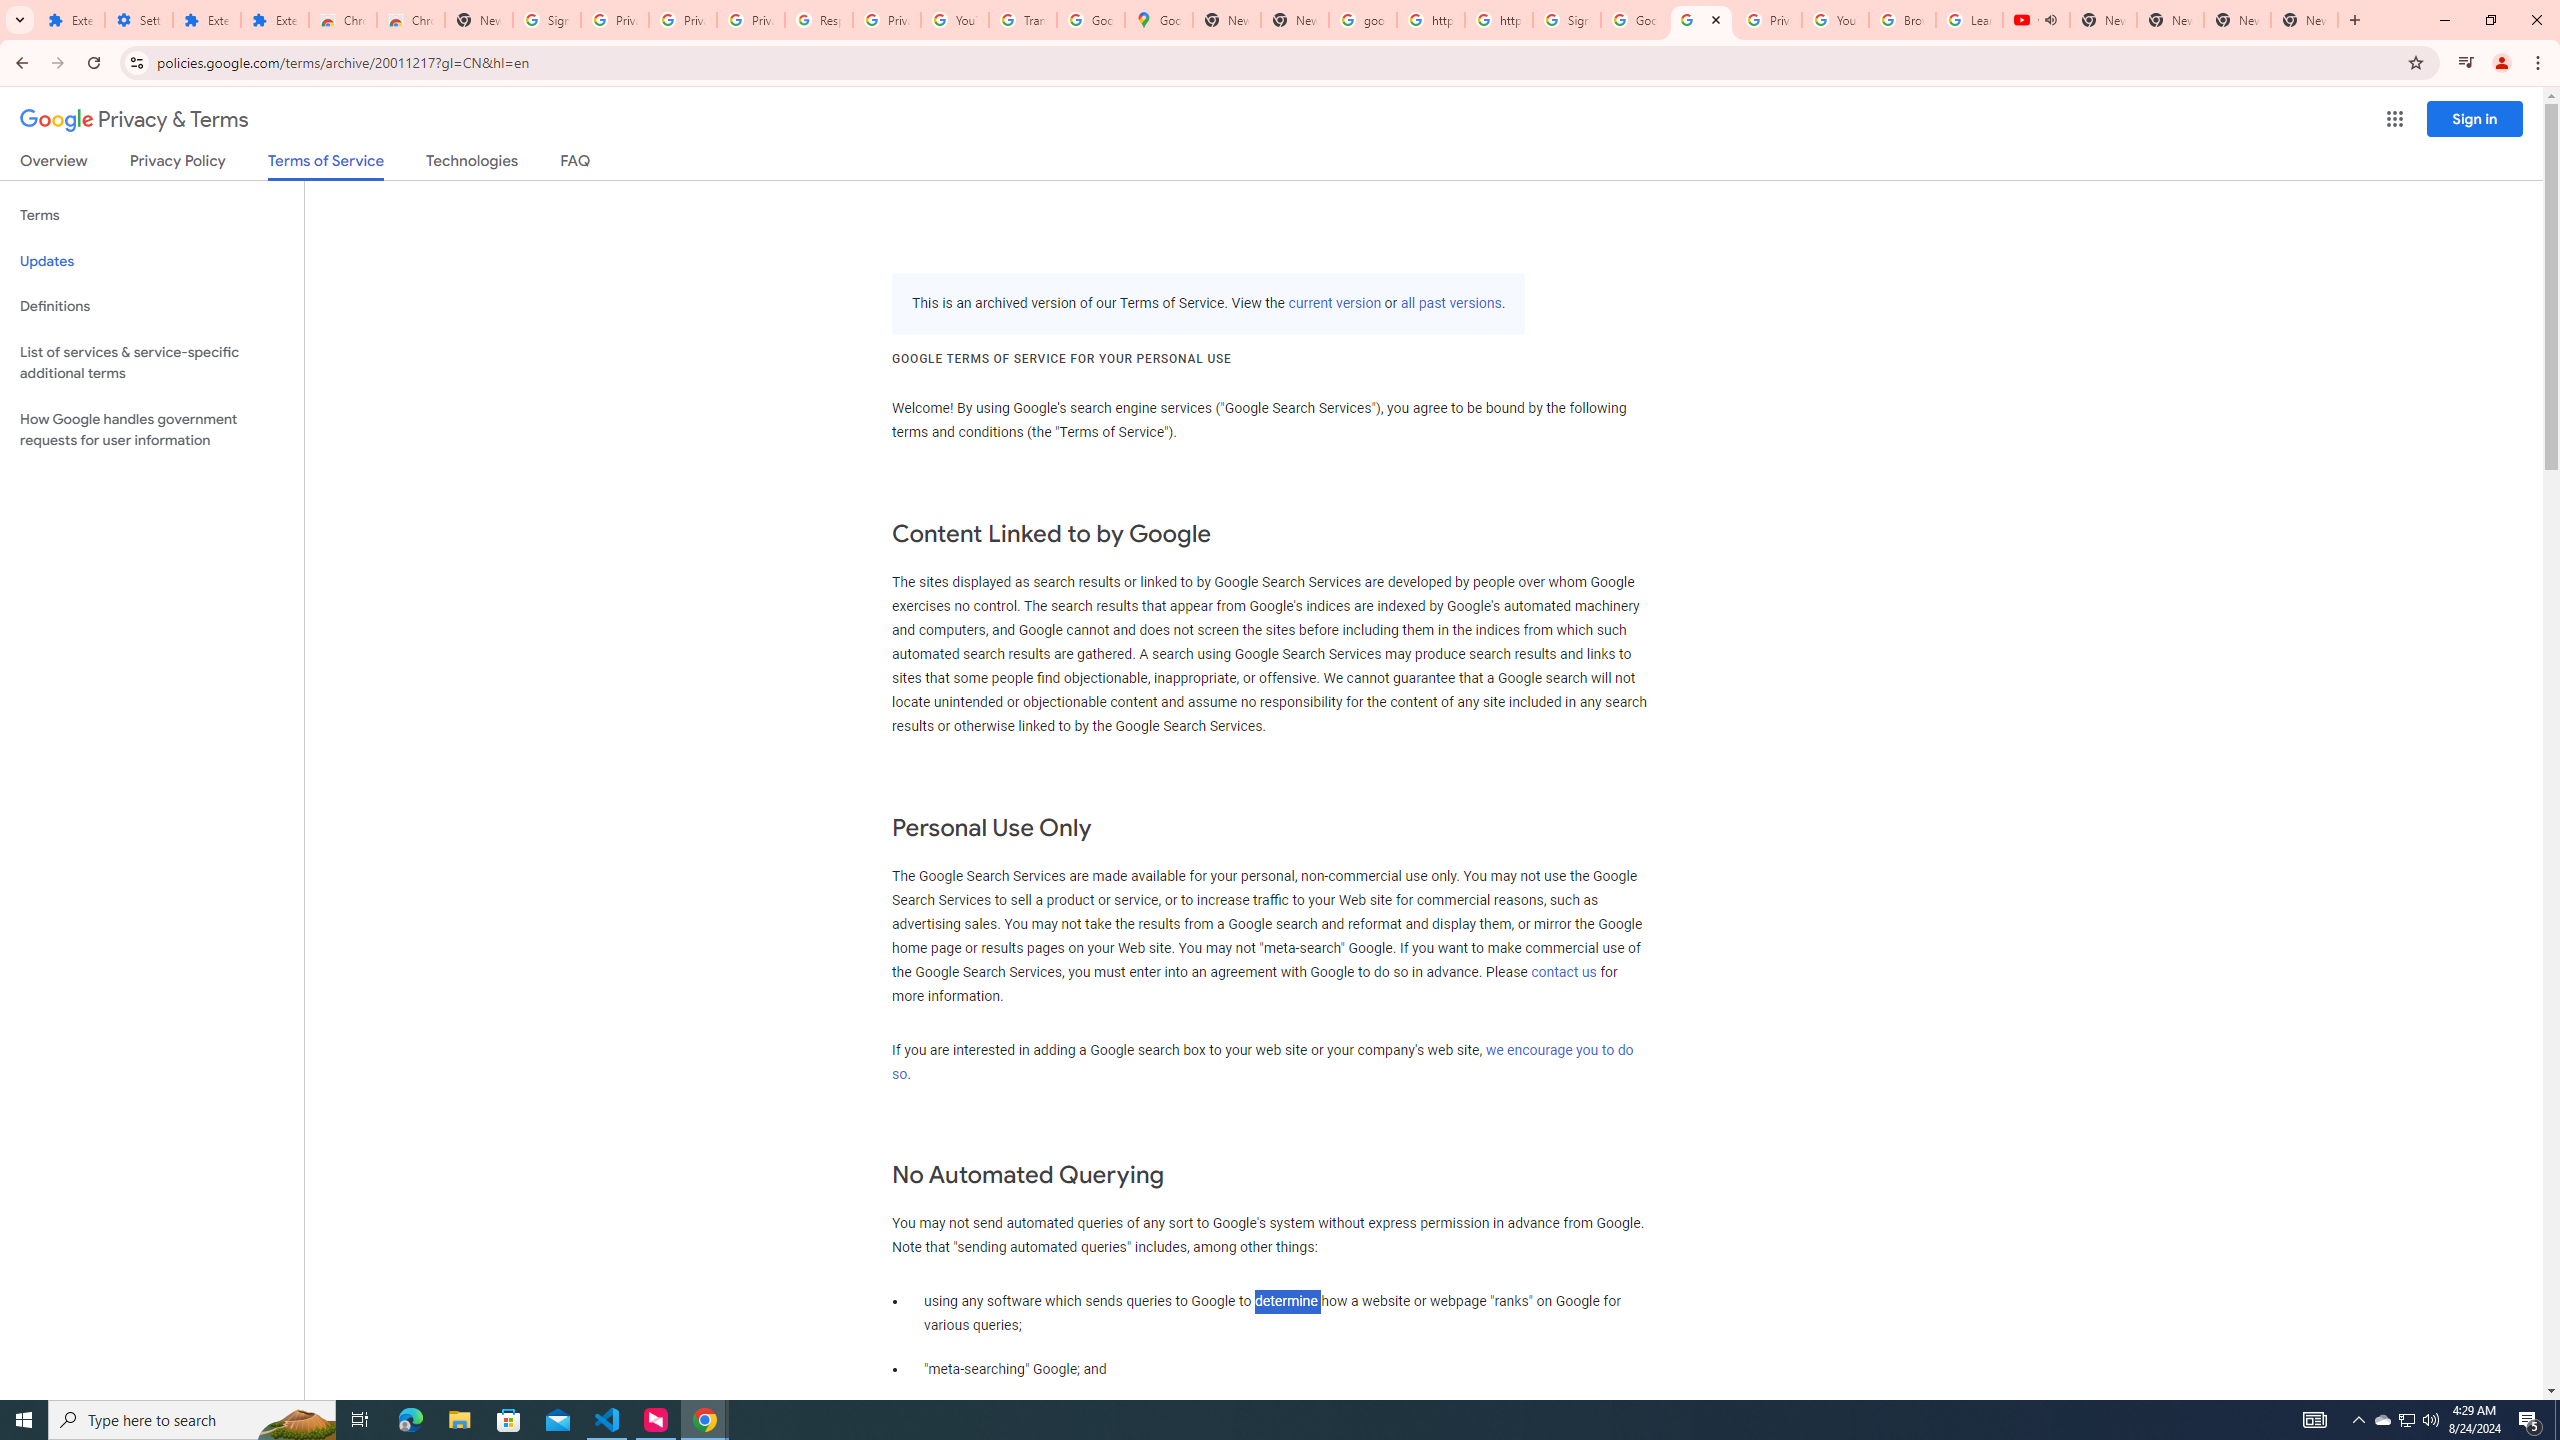 This screenshot has height=1440, width=2560. Describe the element at coordinates (1334, 304) in the screenshot. I see `current version` at that location.